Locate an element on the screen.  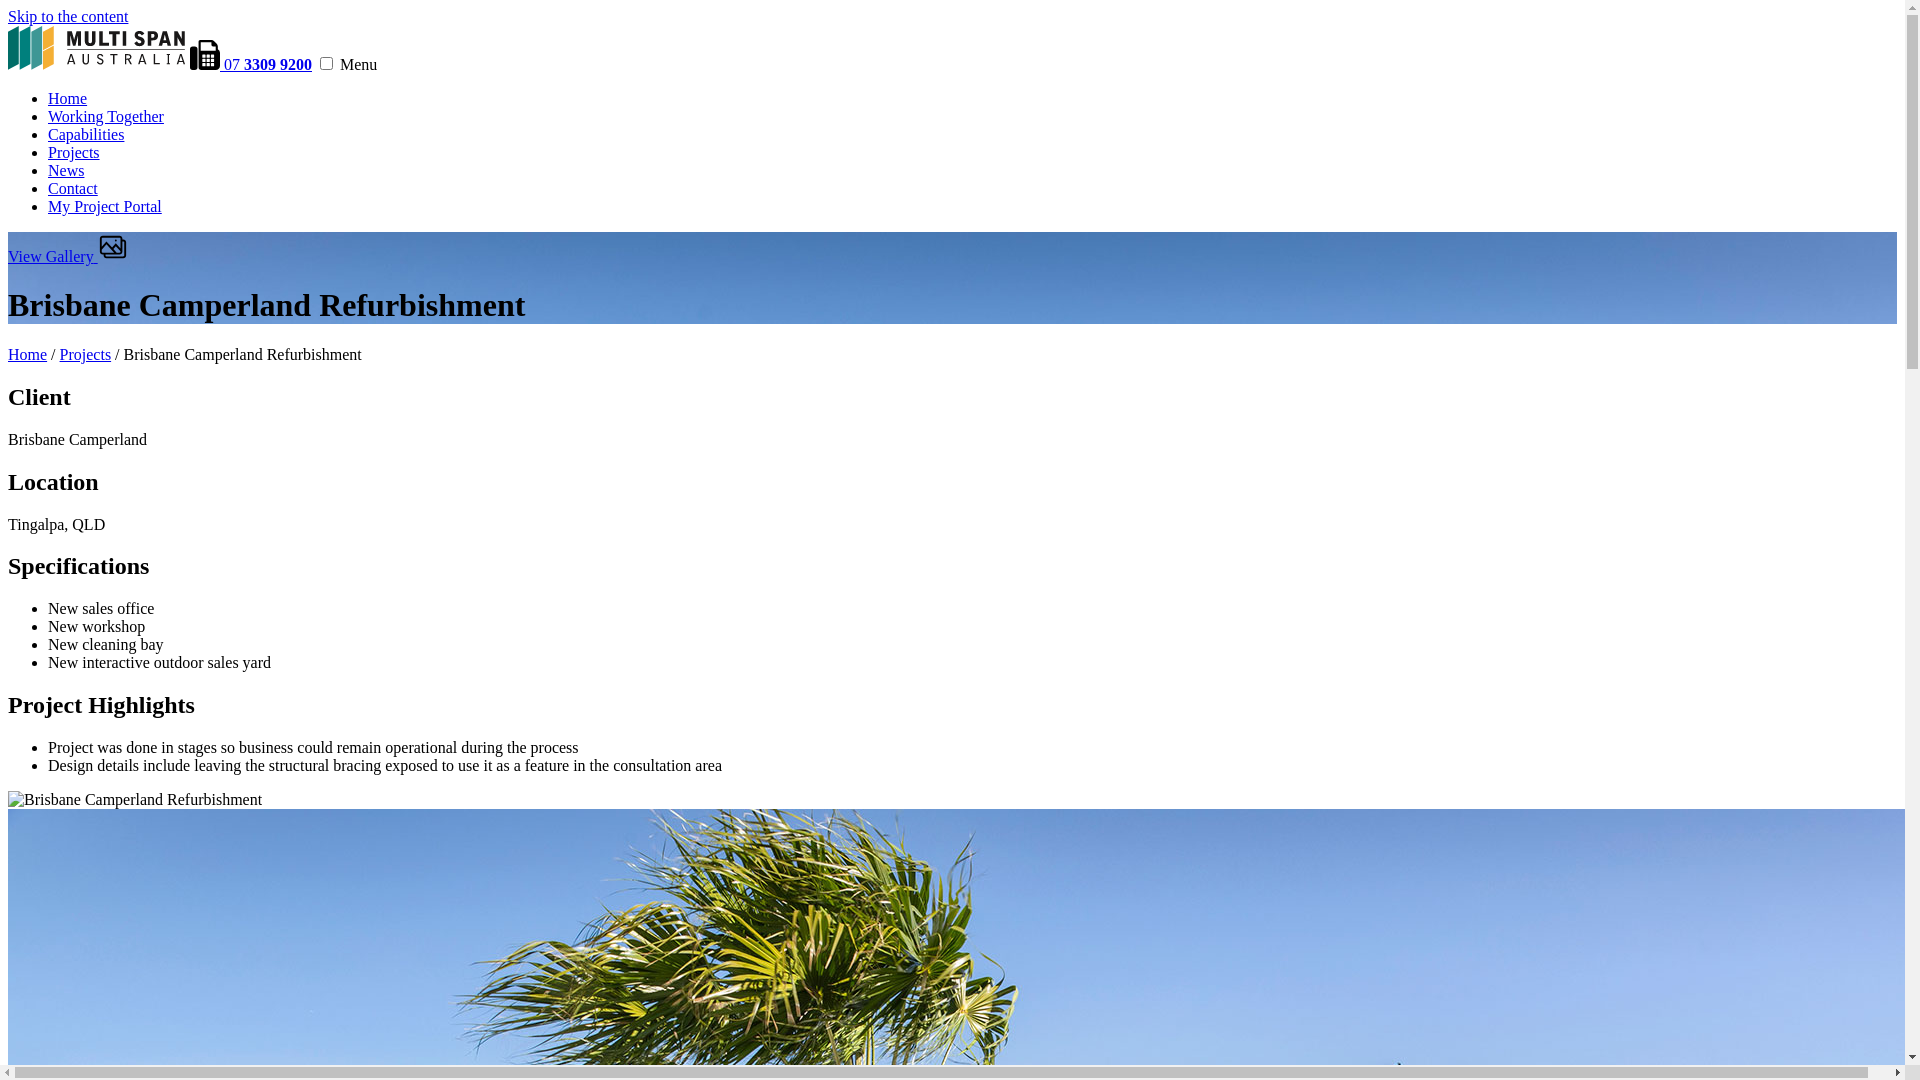
Home is located at coordinates (68, 98).